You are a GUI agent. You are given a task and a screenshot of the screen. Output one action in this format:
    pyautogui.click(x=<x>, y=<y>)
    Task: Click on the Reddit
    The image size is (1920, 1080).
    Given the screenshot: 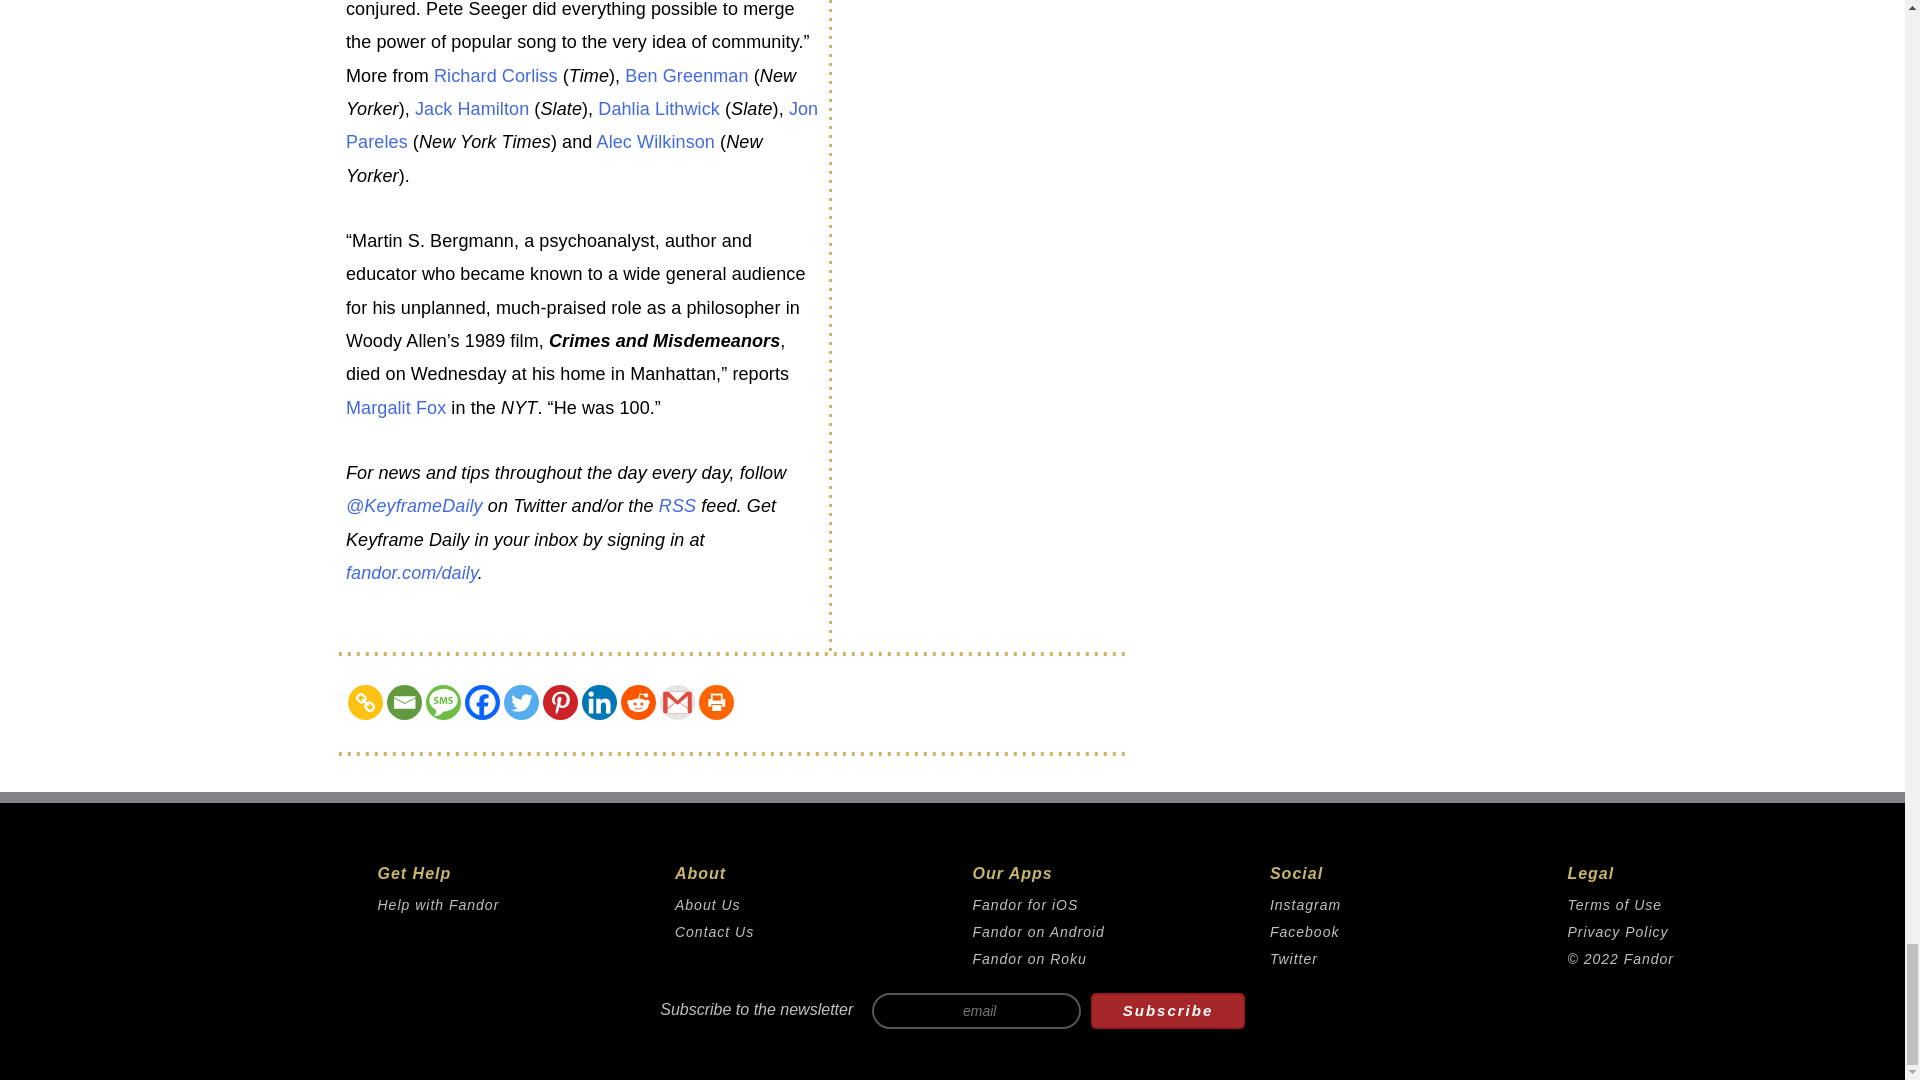 What is the action you would take?
    pyautogui.click(x=638, y=702)
    